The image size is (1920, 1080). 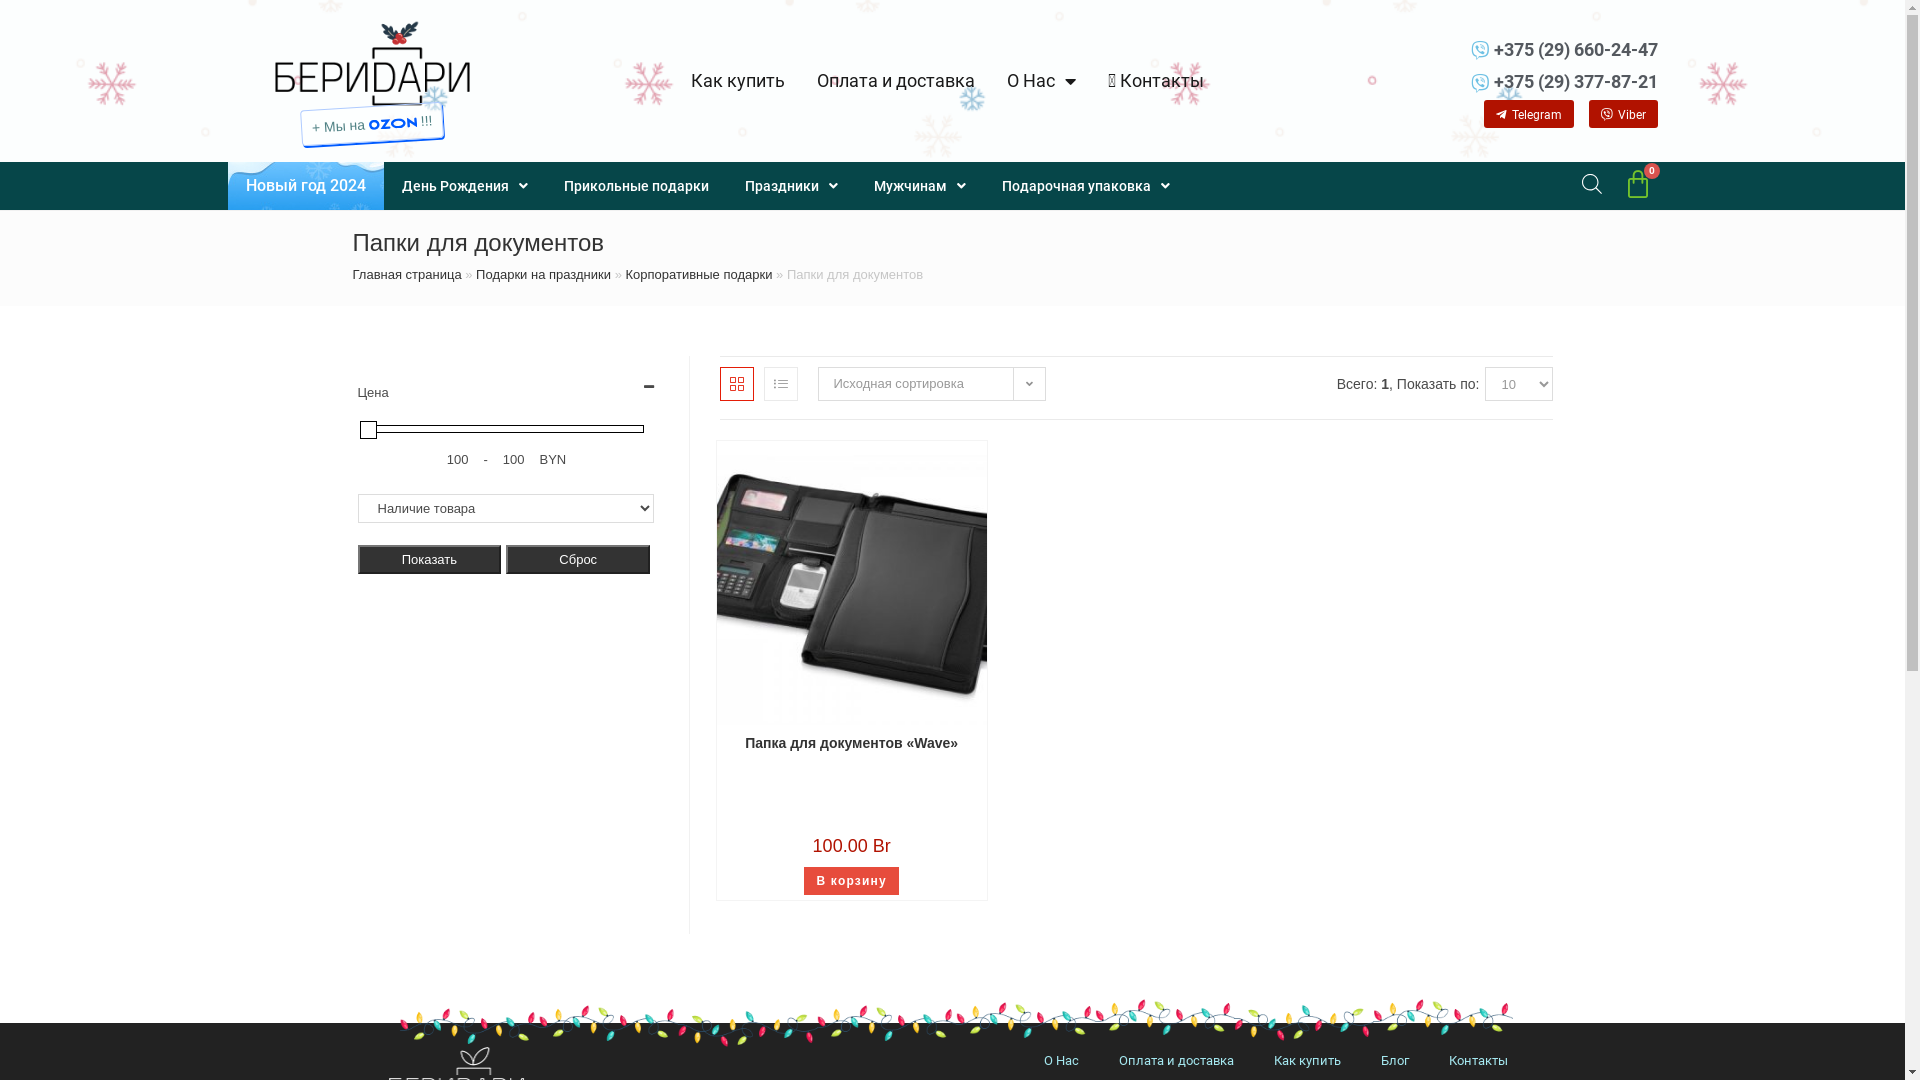 What do you see at coordinates (1523, 50) in the screenshot?
I see `+375 (29) 660-24-47` at bounding box center [1523, 50].